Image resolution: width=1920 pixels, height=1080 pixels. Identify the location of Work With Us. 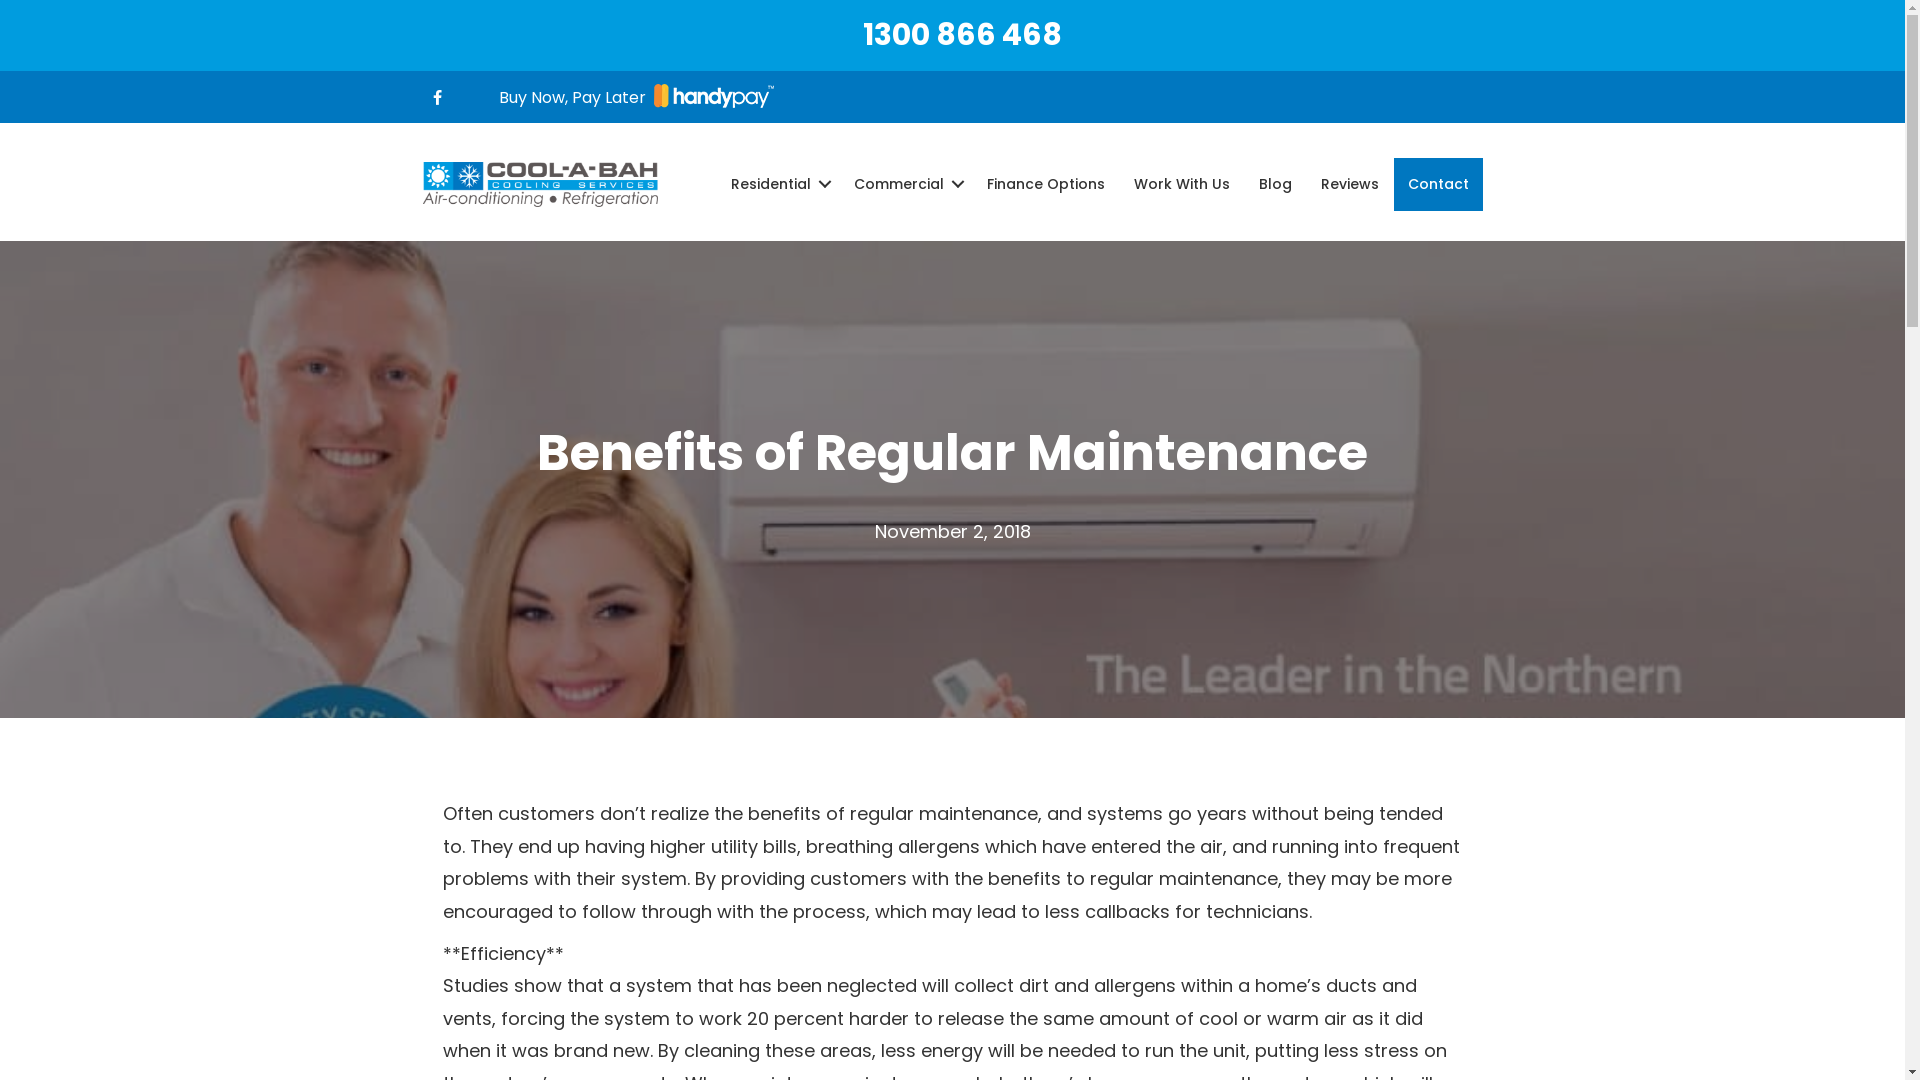
(1182, 184).